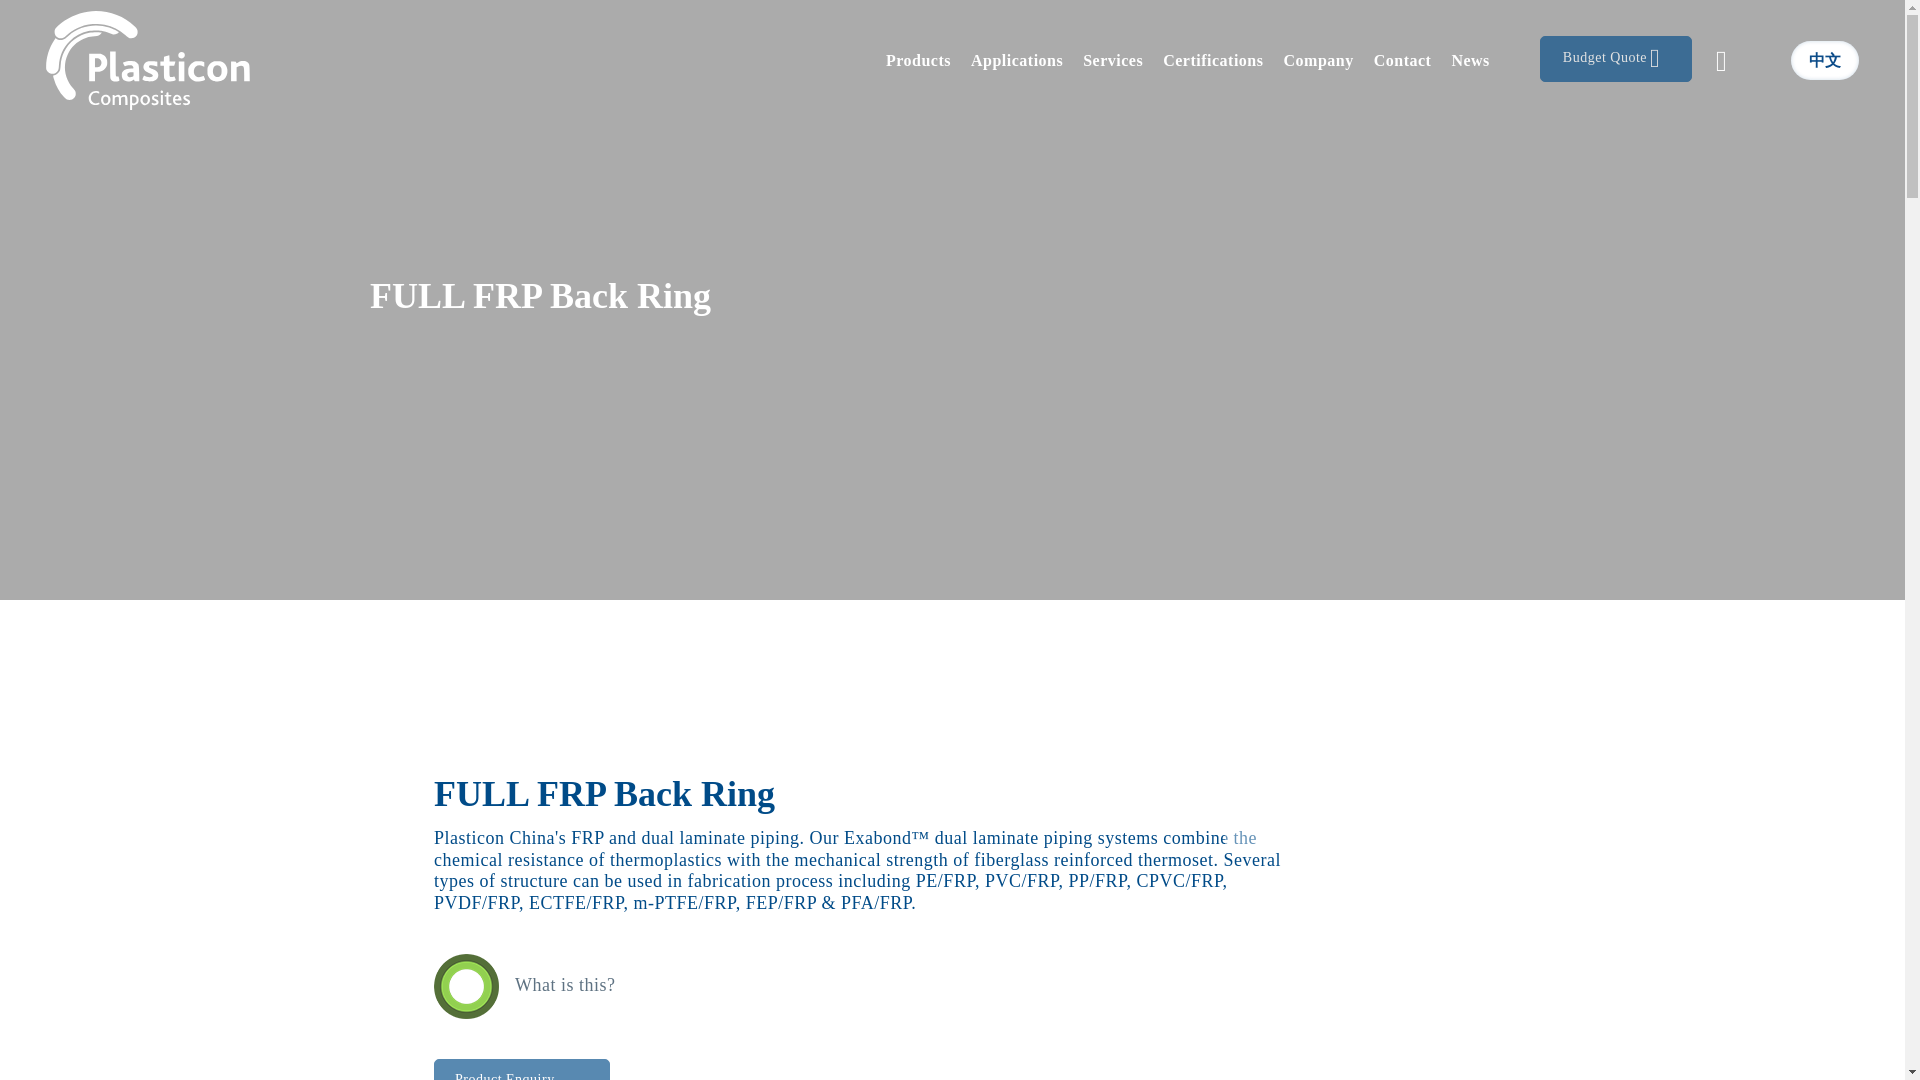 The height and width of the screenshot is (1080, 1920). I want to click on Contact, so click(1402, 60).